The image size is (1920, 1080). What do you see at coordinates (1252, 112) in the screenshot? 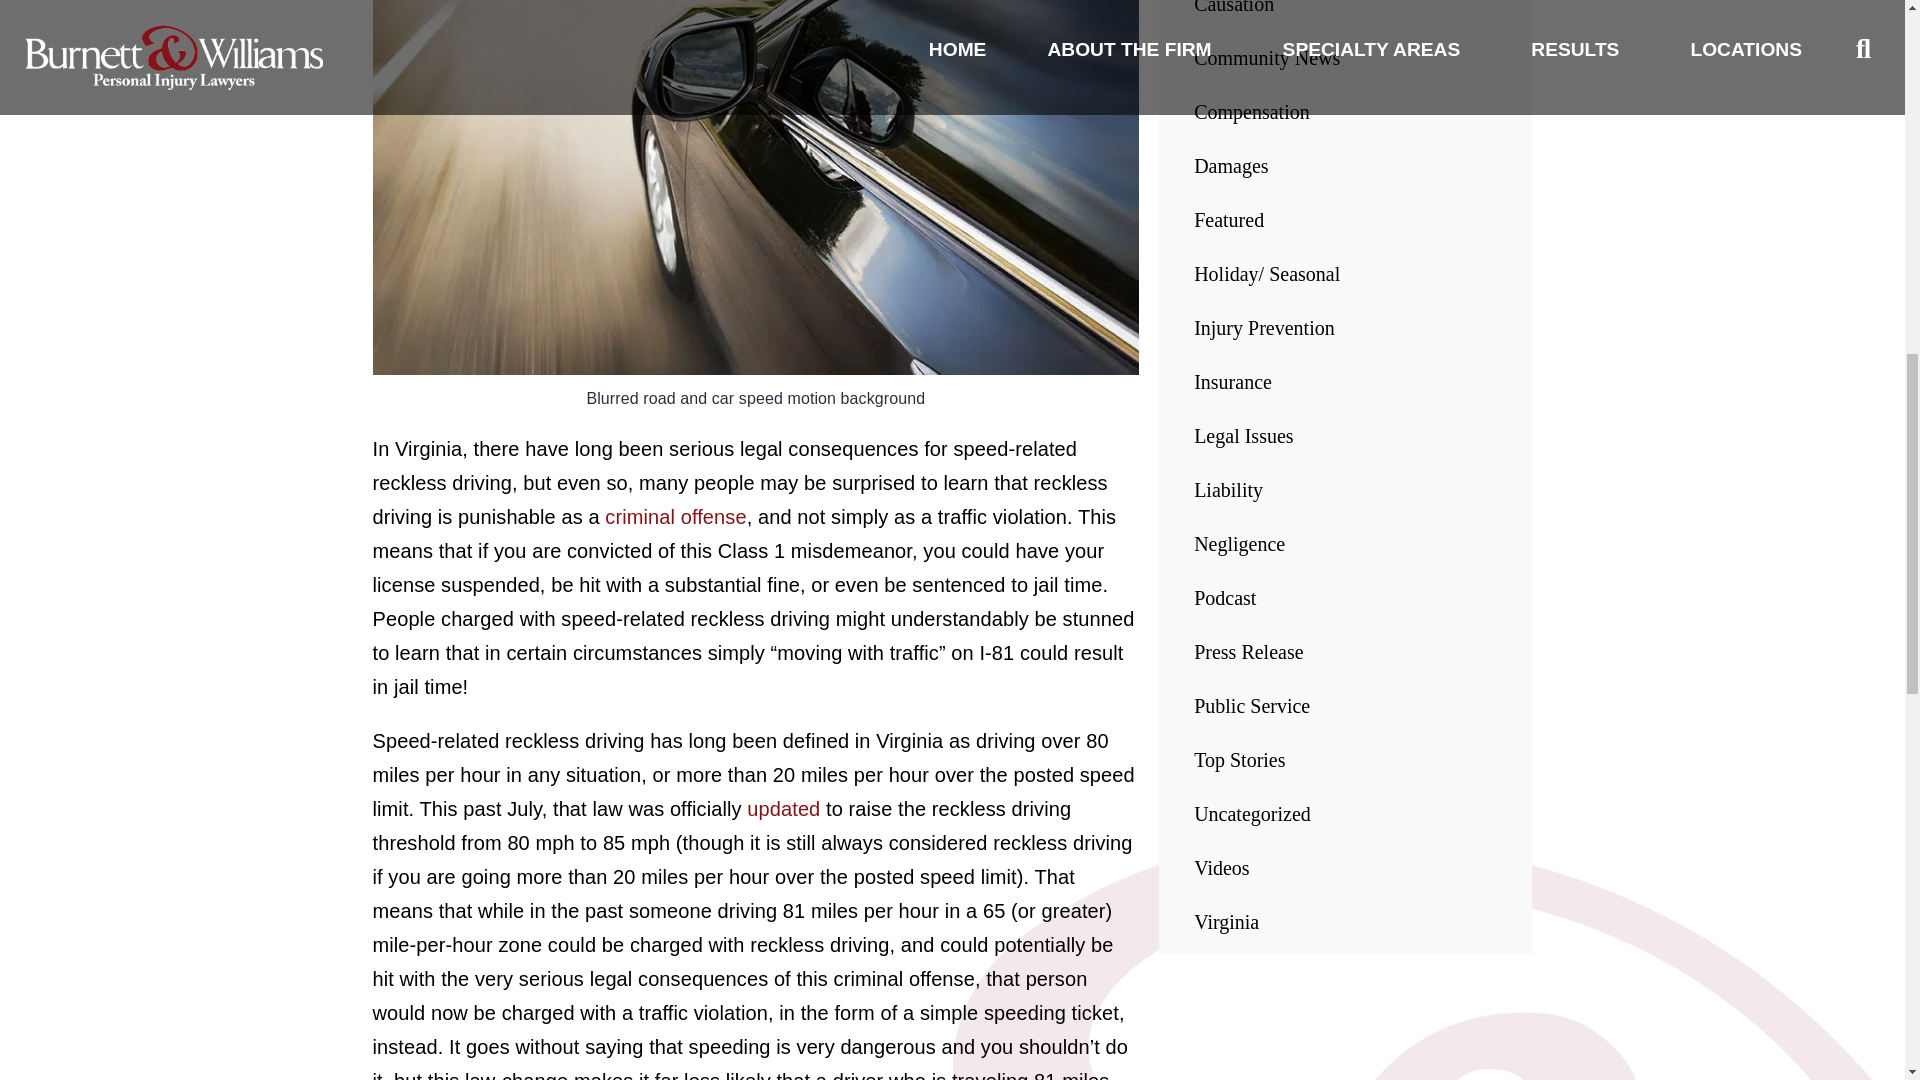
I see `Compensation` at bounding box center [1252, 112].